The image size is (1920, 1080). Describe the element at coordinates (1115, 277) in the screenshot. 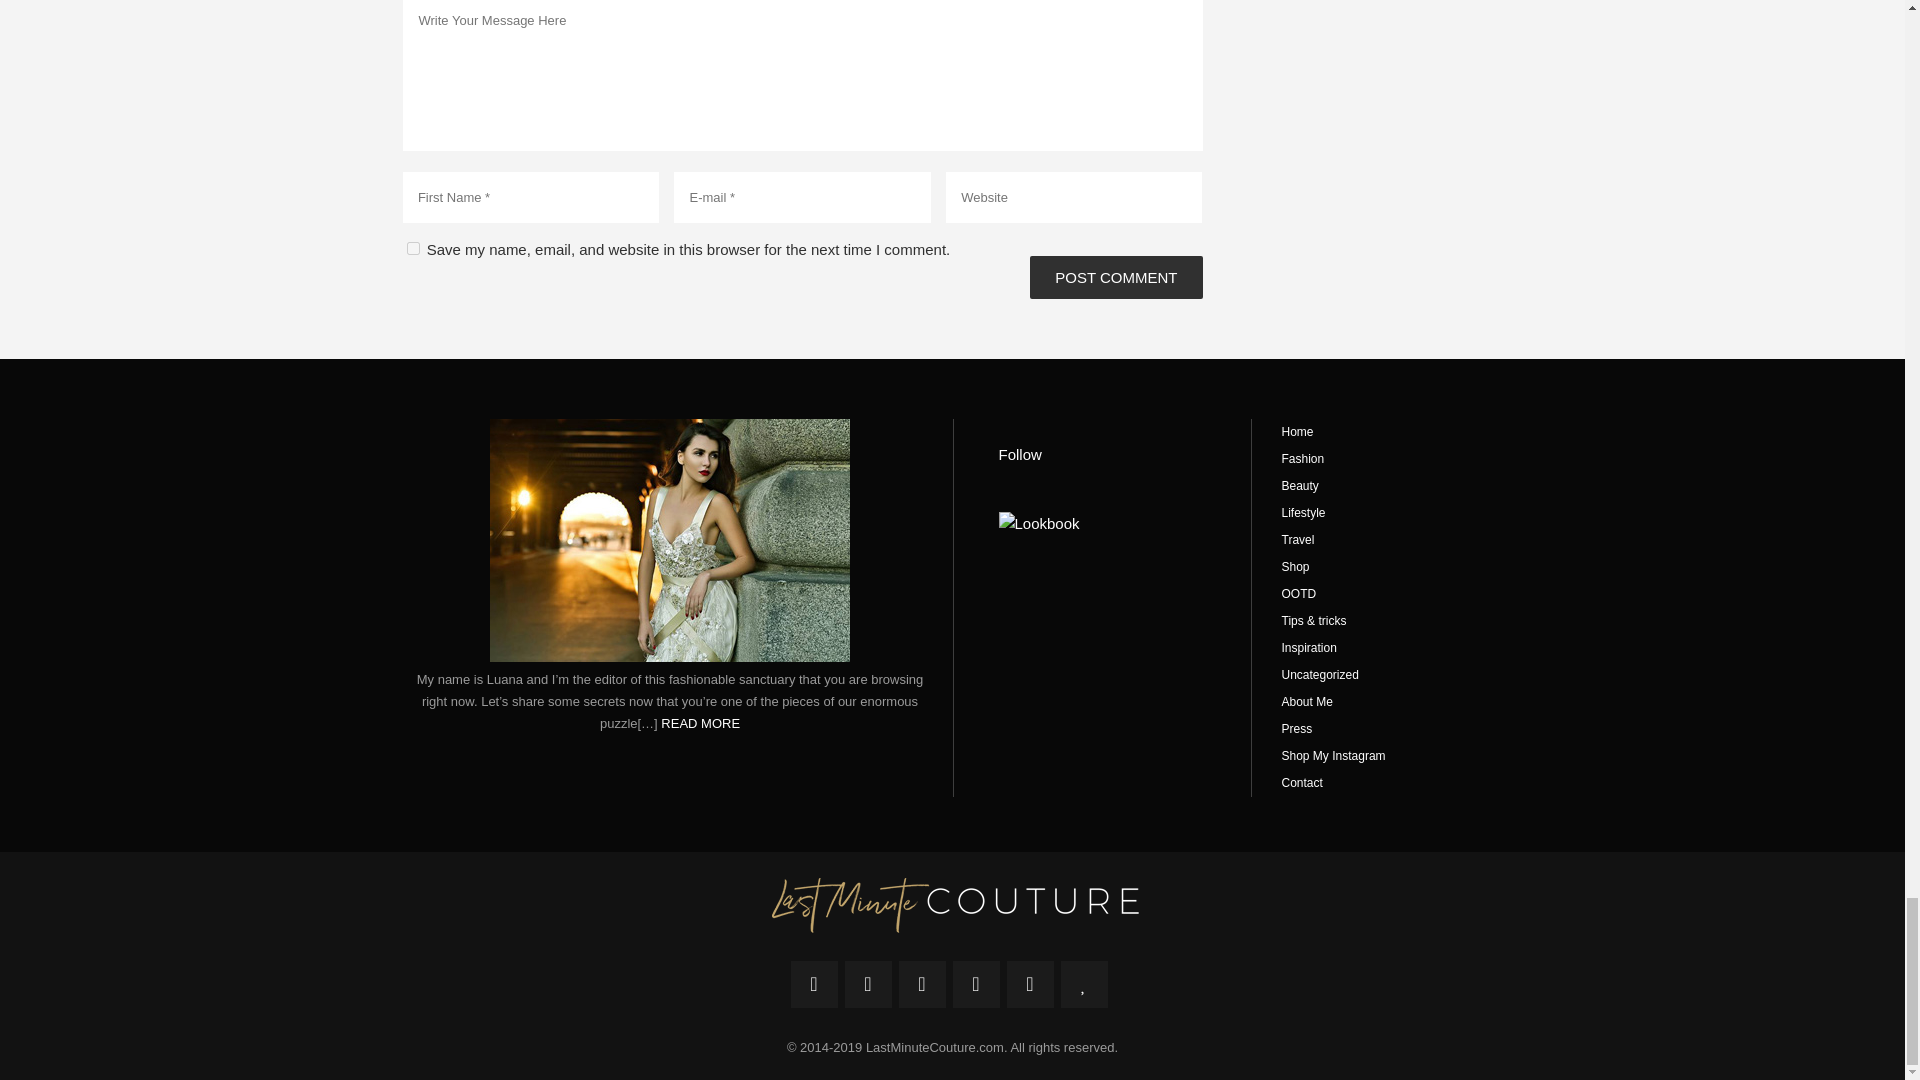

I see `POST COMMENT` at that location.